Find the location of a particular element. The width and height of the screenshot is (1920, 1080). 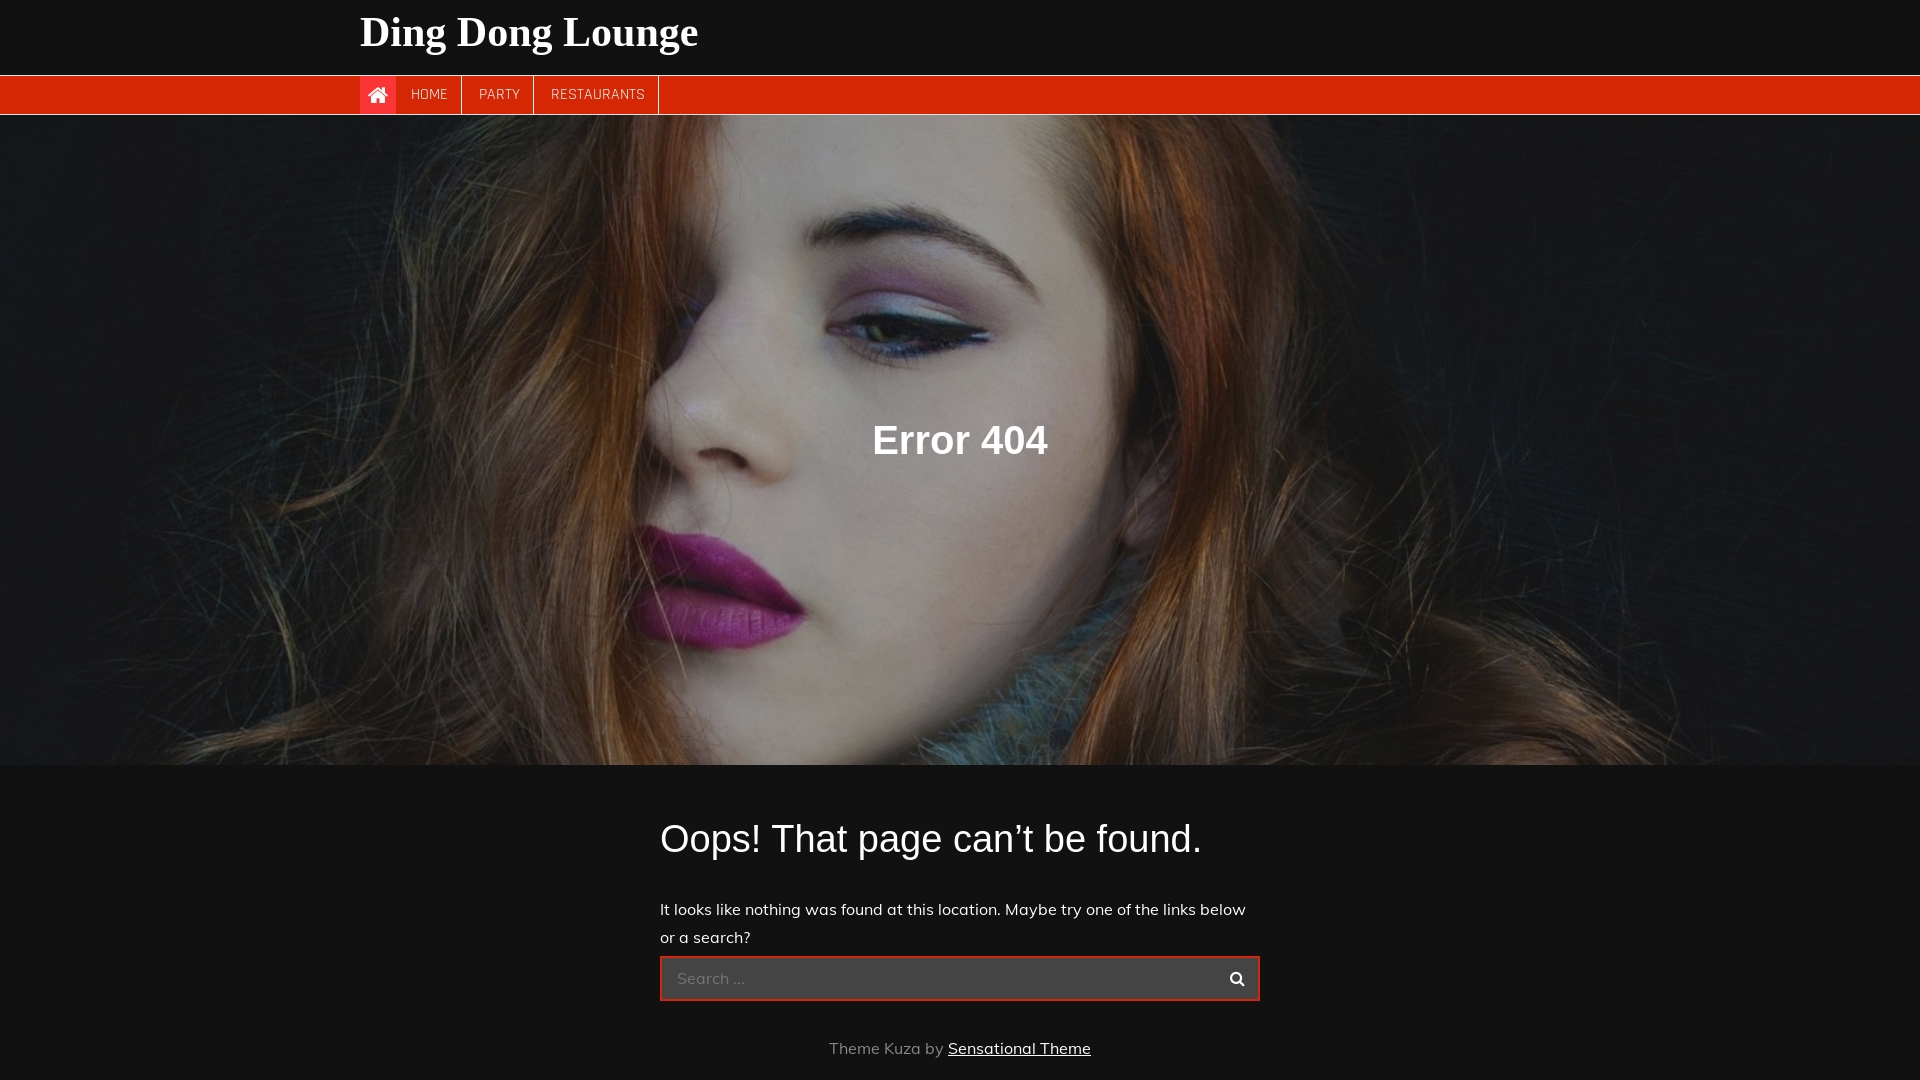

Ding Dong Lounge is located at coordinates (529, 32).